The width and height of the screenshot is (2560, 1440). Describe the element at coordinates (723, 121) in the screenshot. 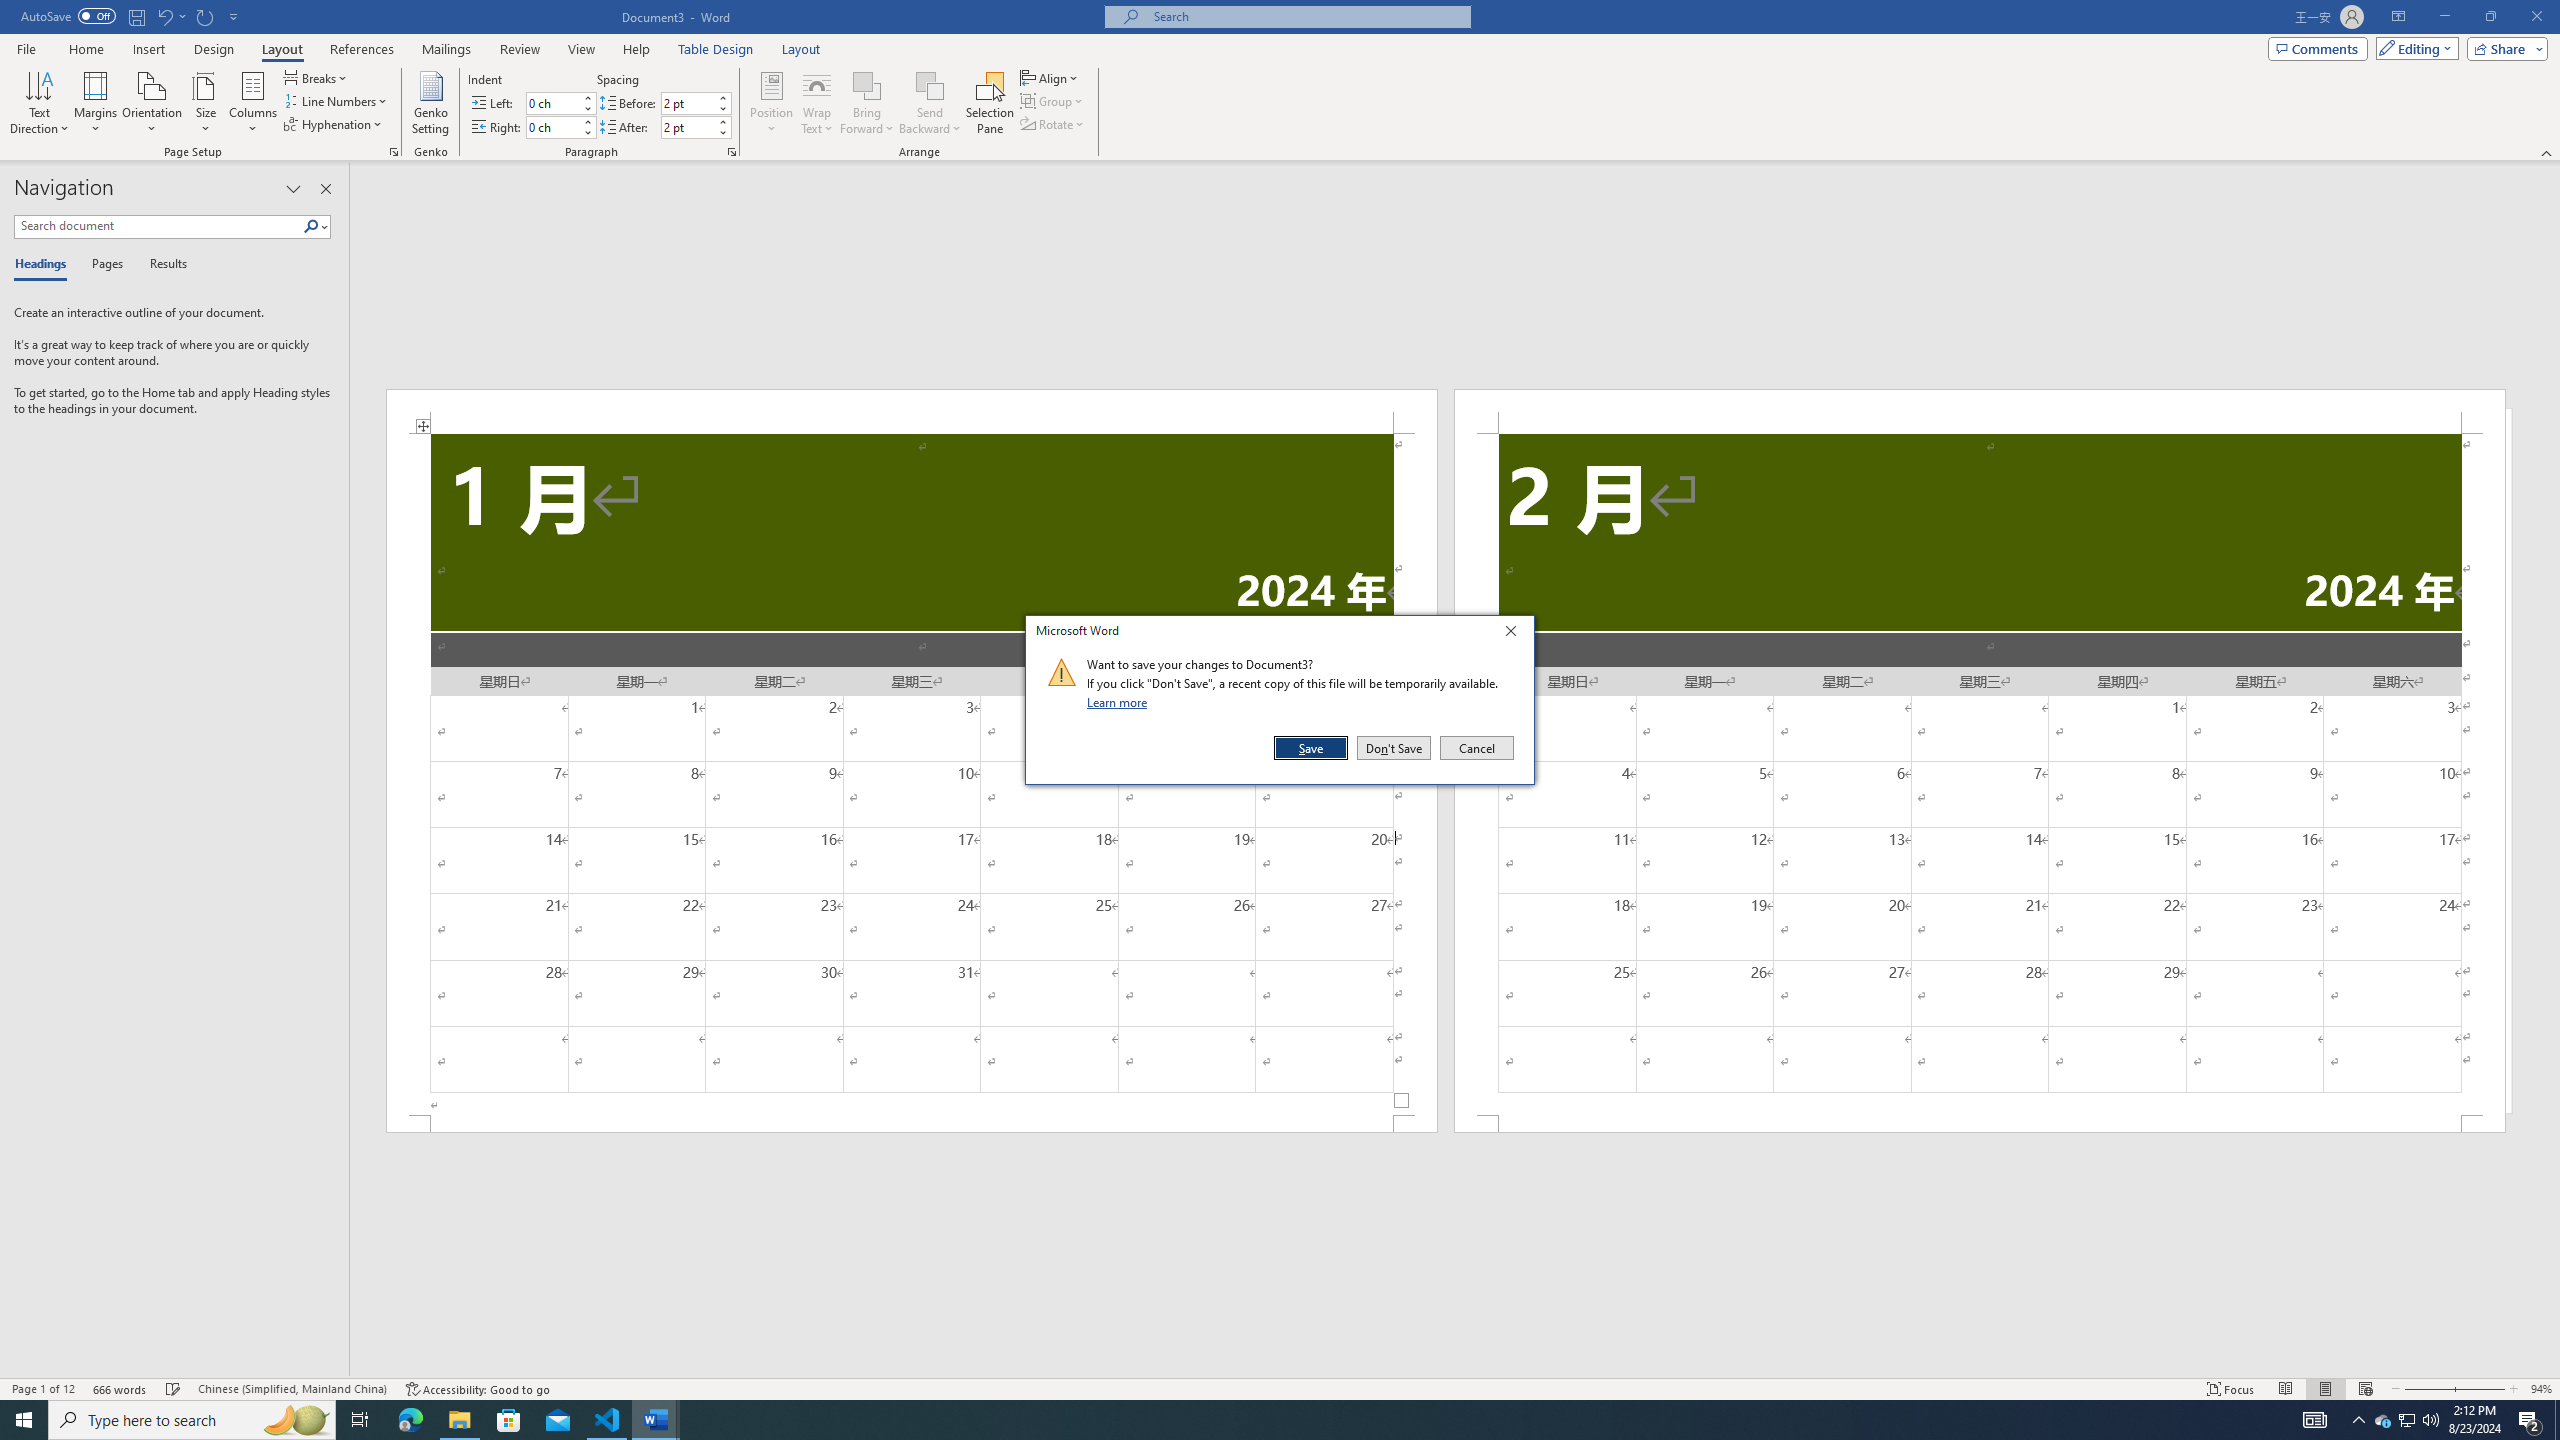

I see `More` at that location.